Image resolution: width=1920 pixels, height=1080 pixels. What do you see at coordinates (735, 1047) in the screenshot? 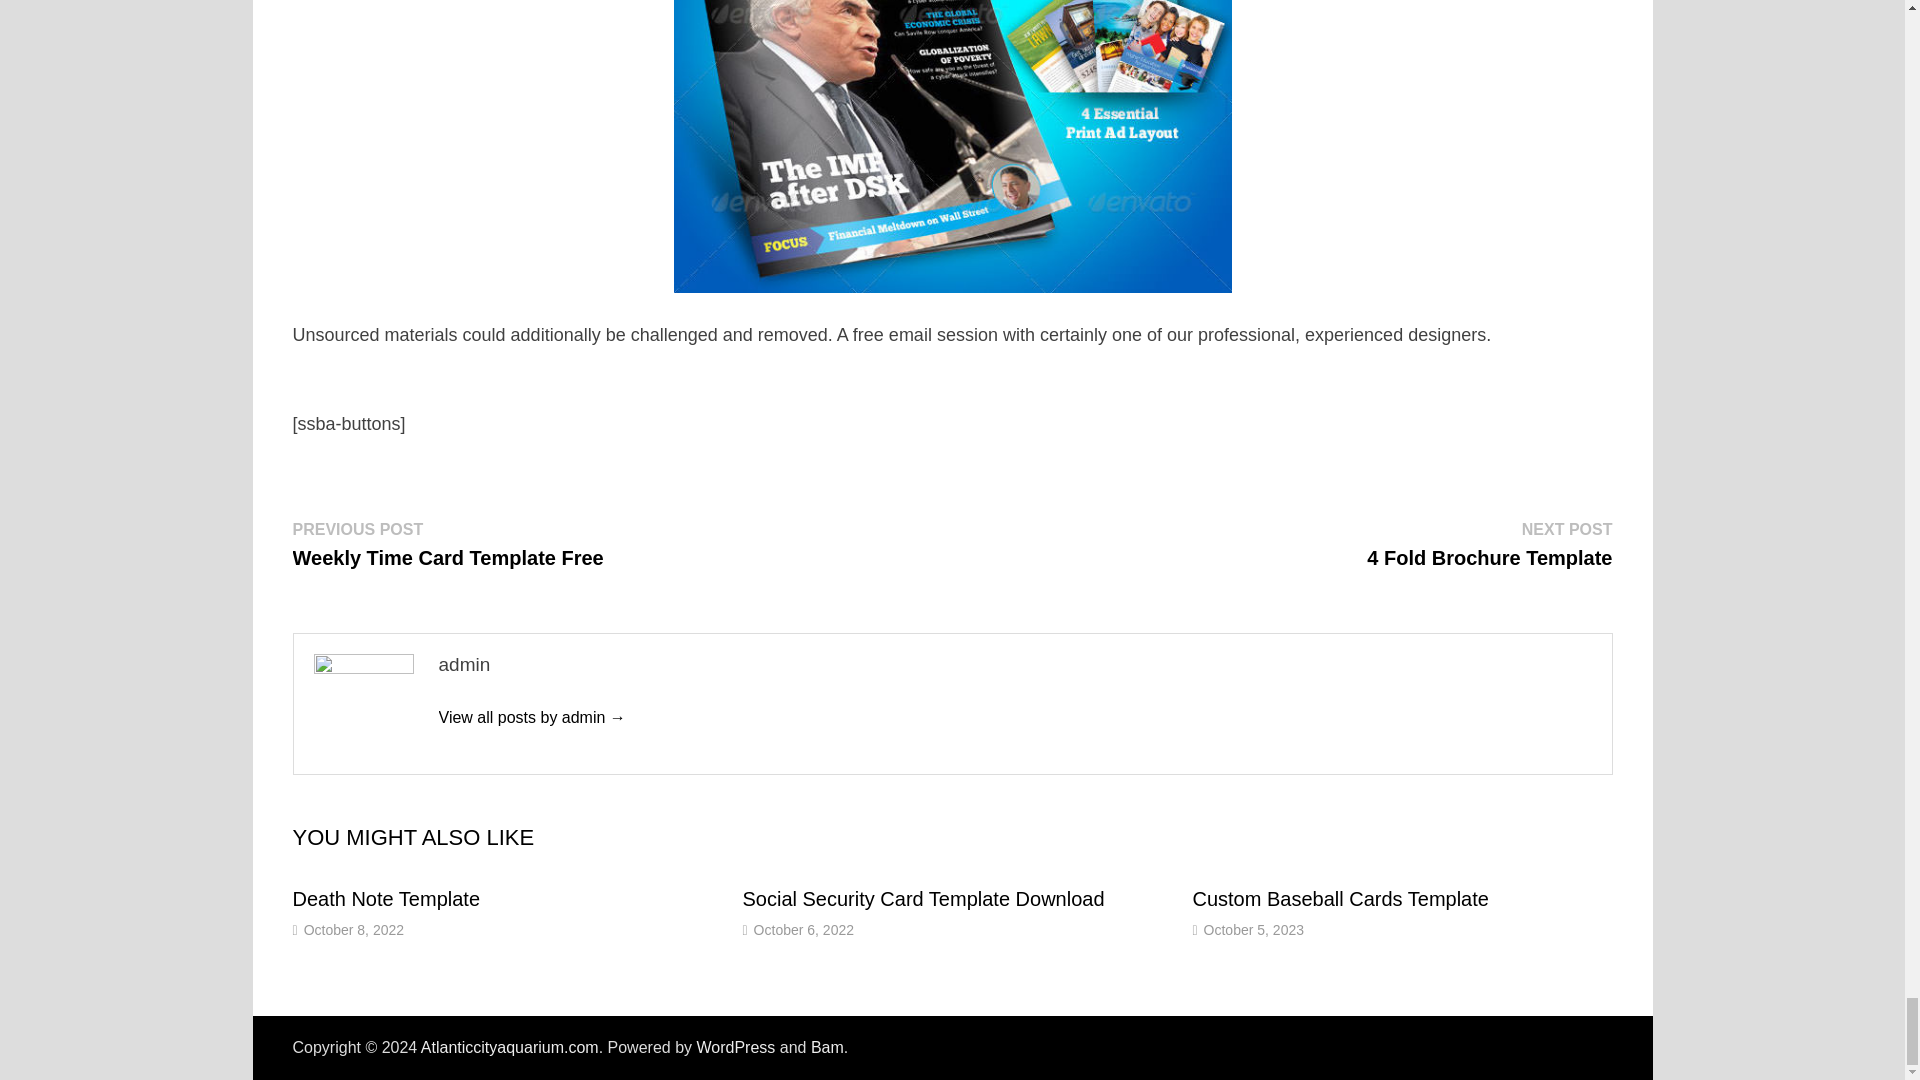
I see `admin` at bounding box center [735, 1047].